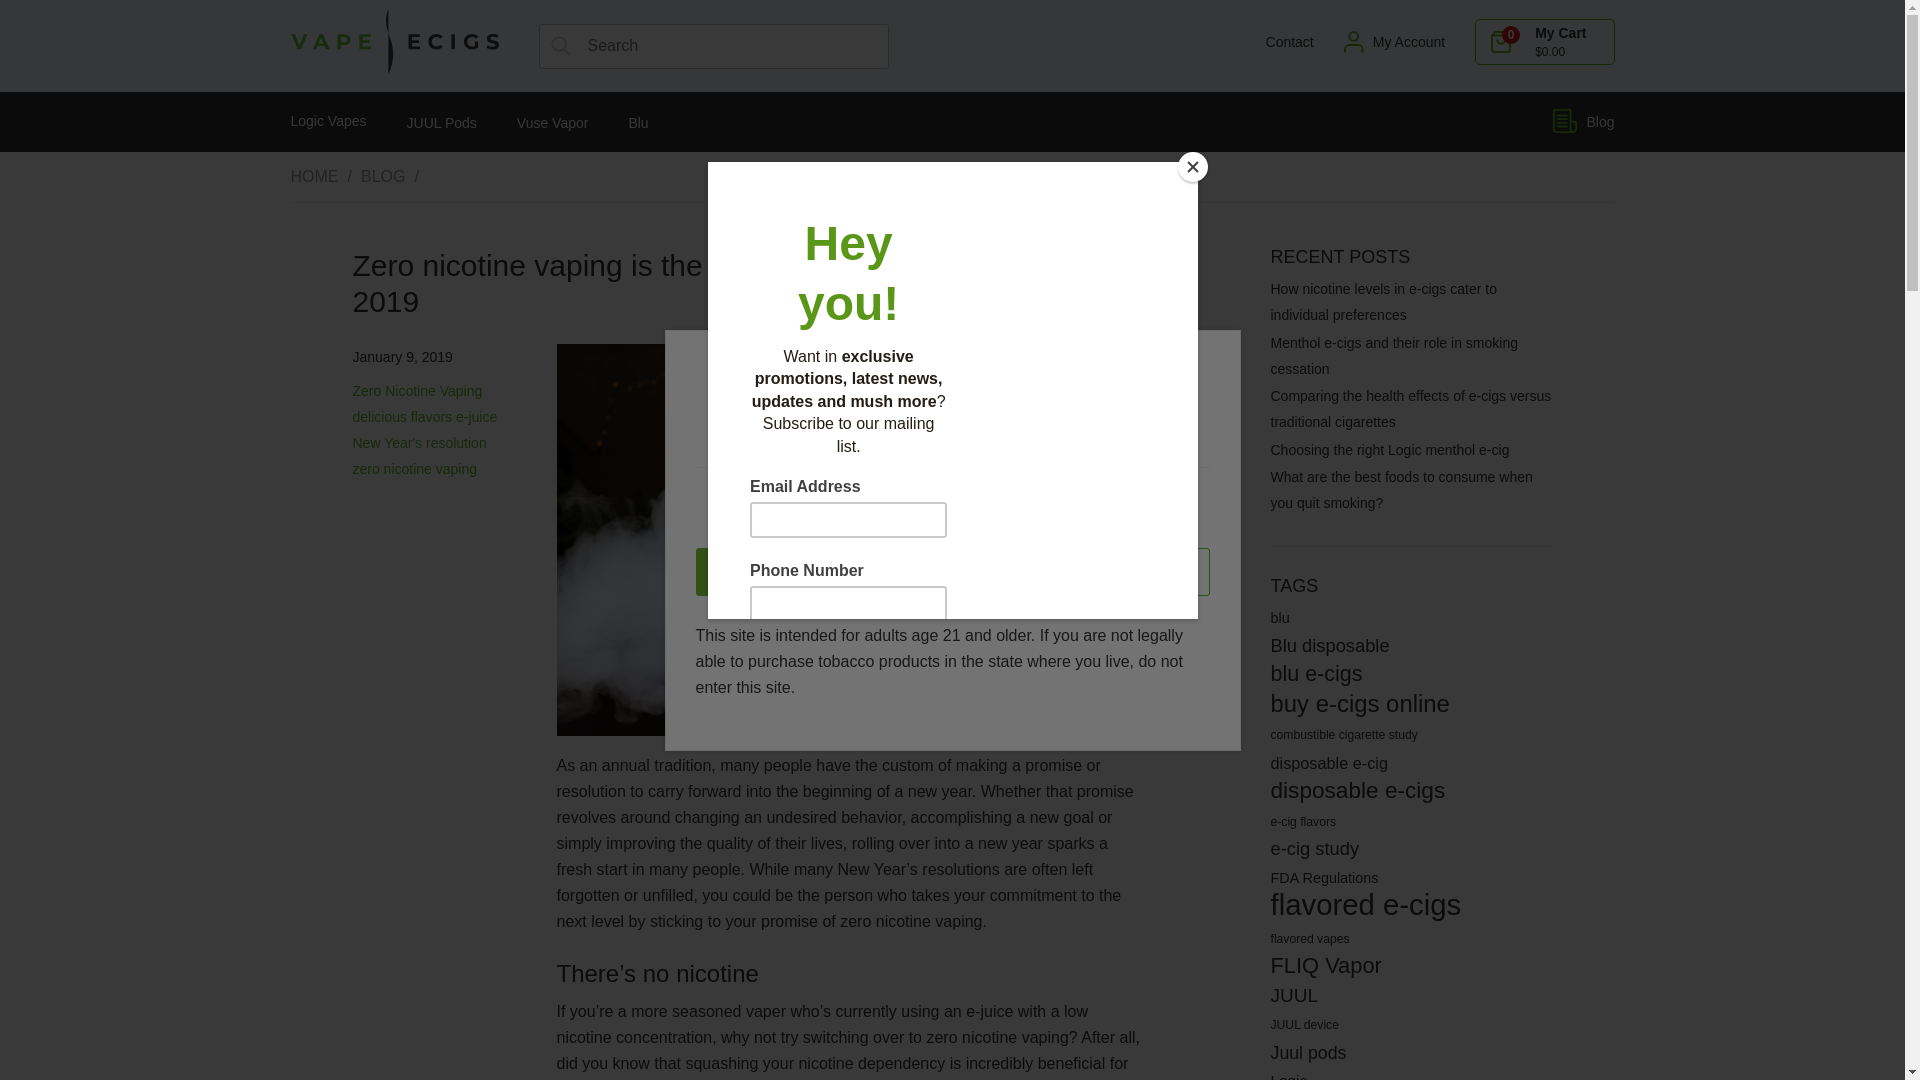 This screenshot has width=1920, height=1080. Describe the element at coordinates (401, 417) in the screenshot. I see `delicious flavors` at that location.